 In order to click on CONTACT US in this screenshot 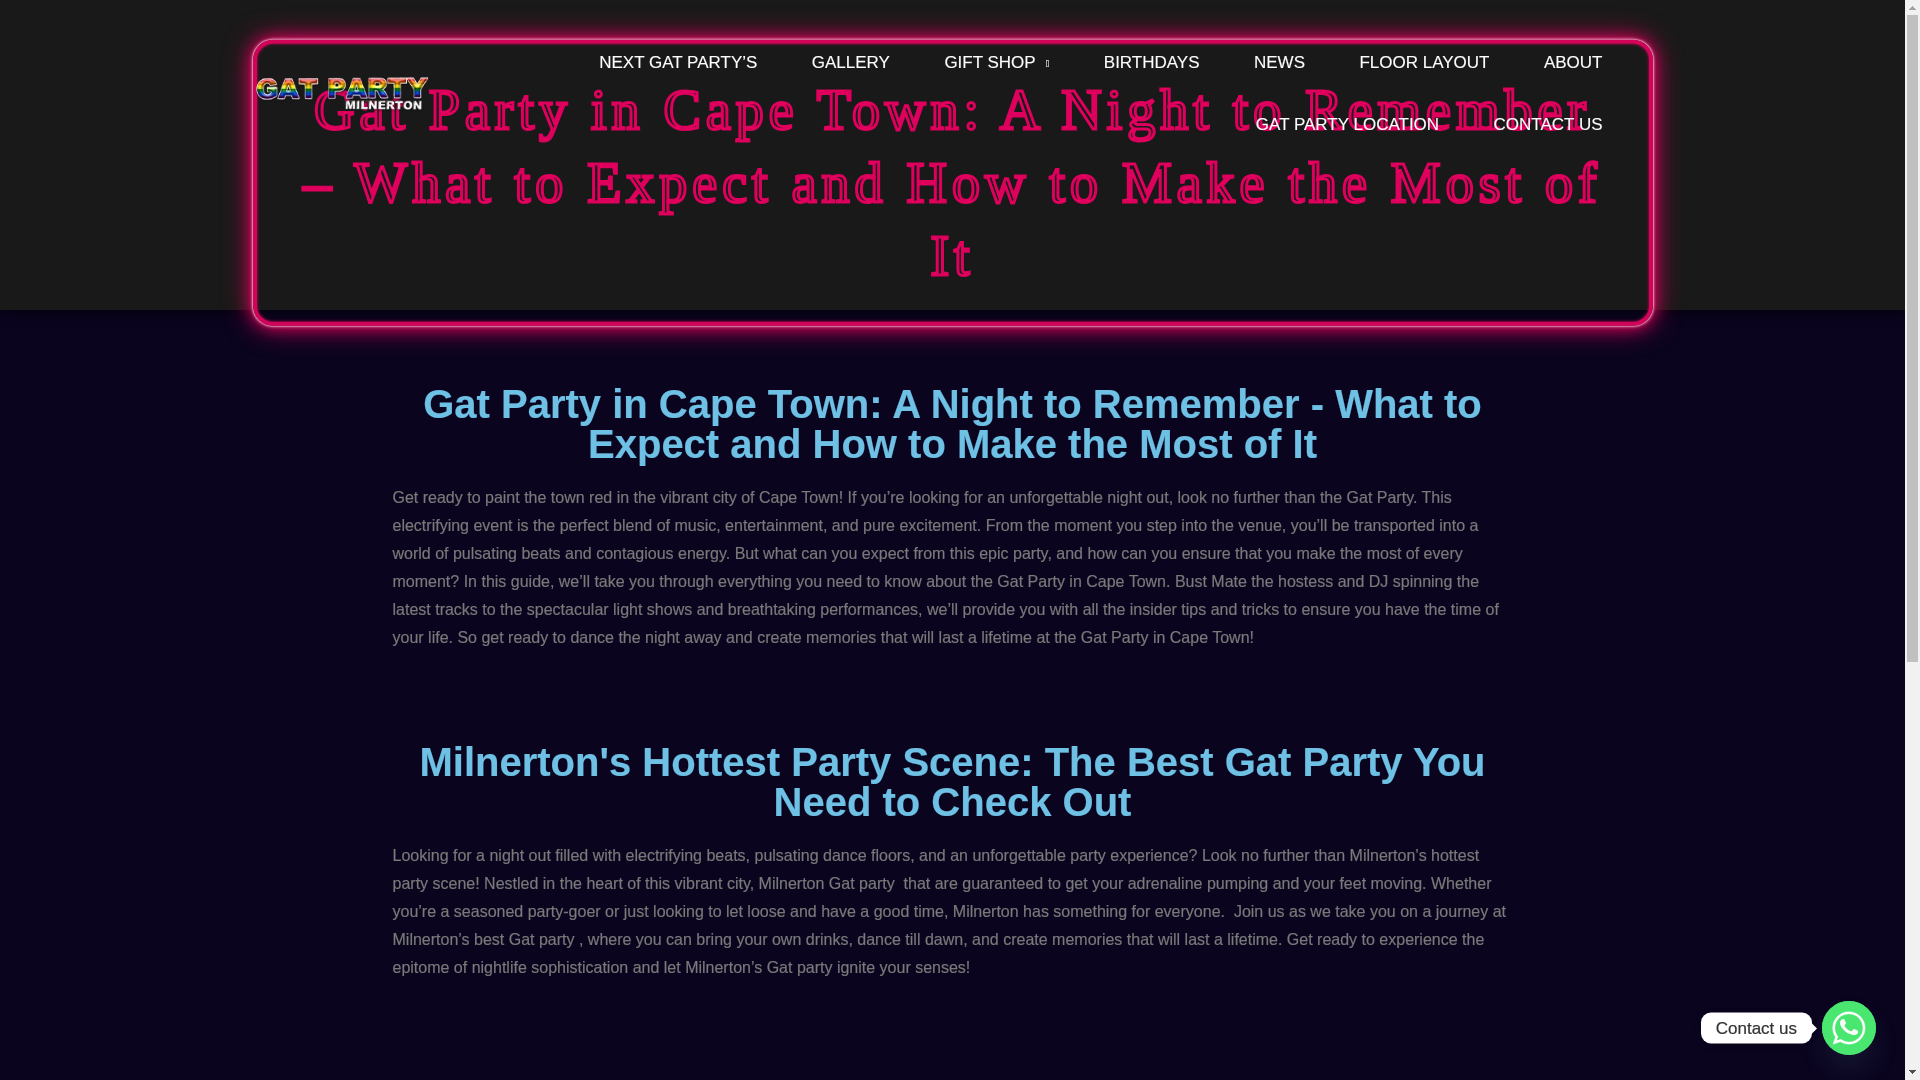, I will do `click(1548, 123)`.